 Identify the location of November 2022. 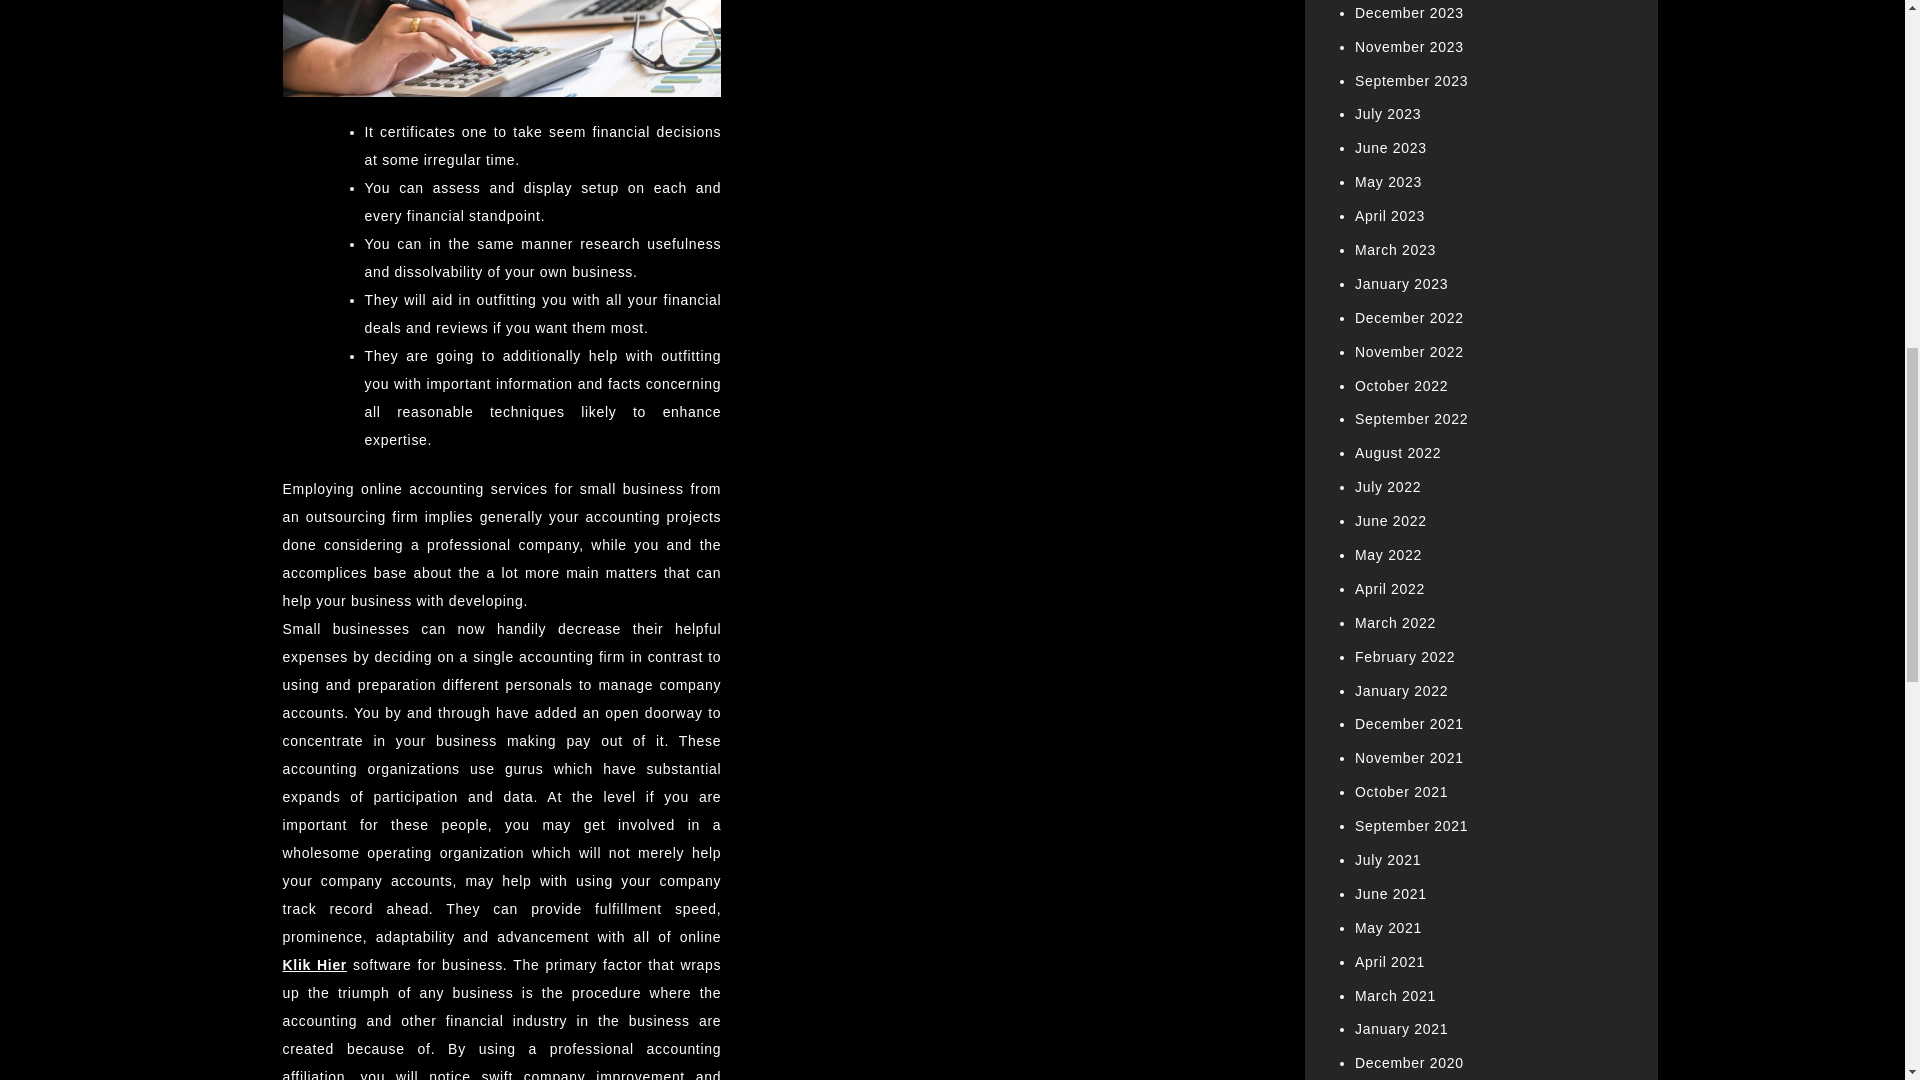
(1409, 352).